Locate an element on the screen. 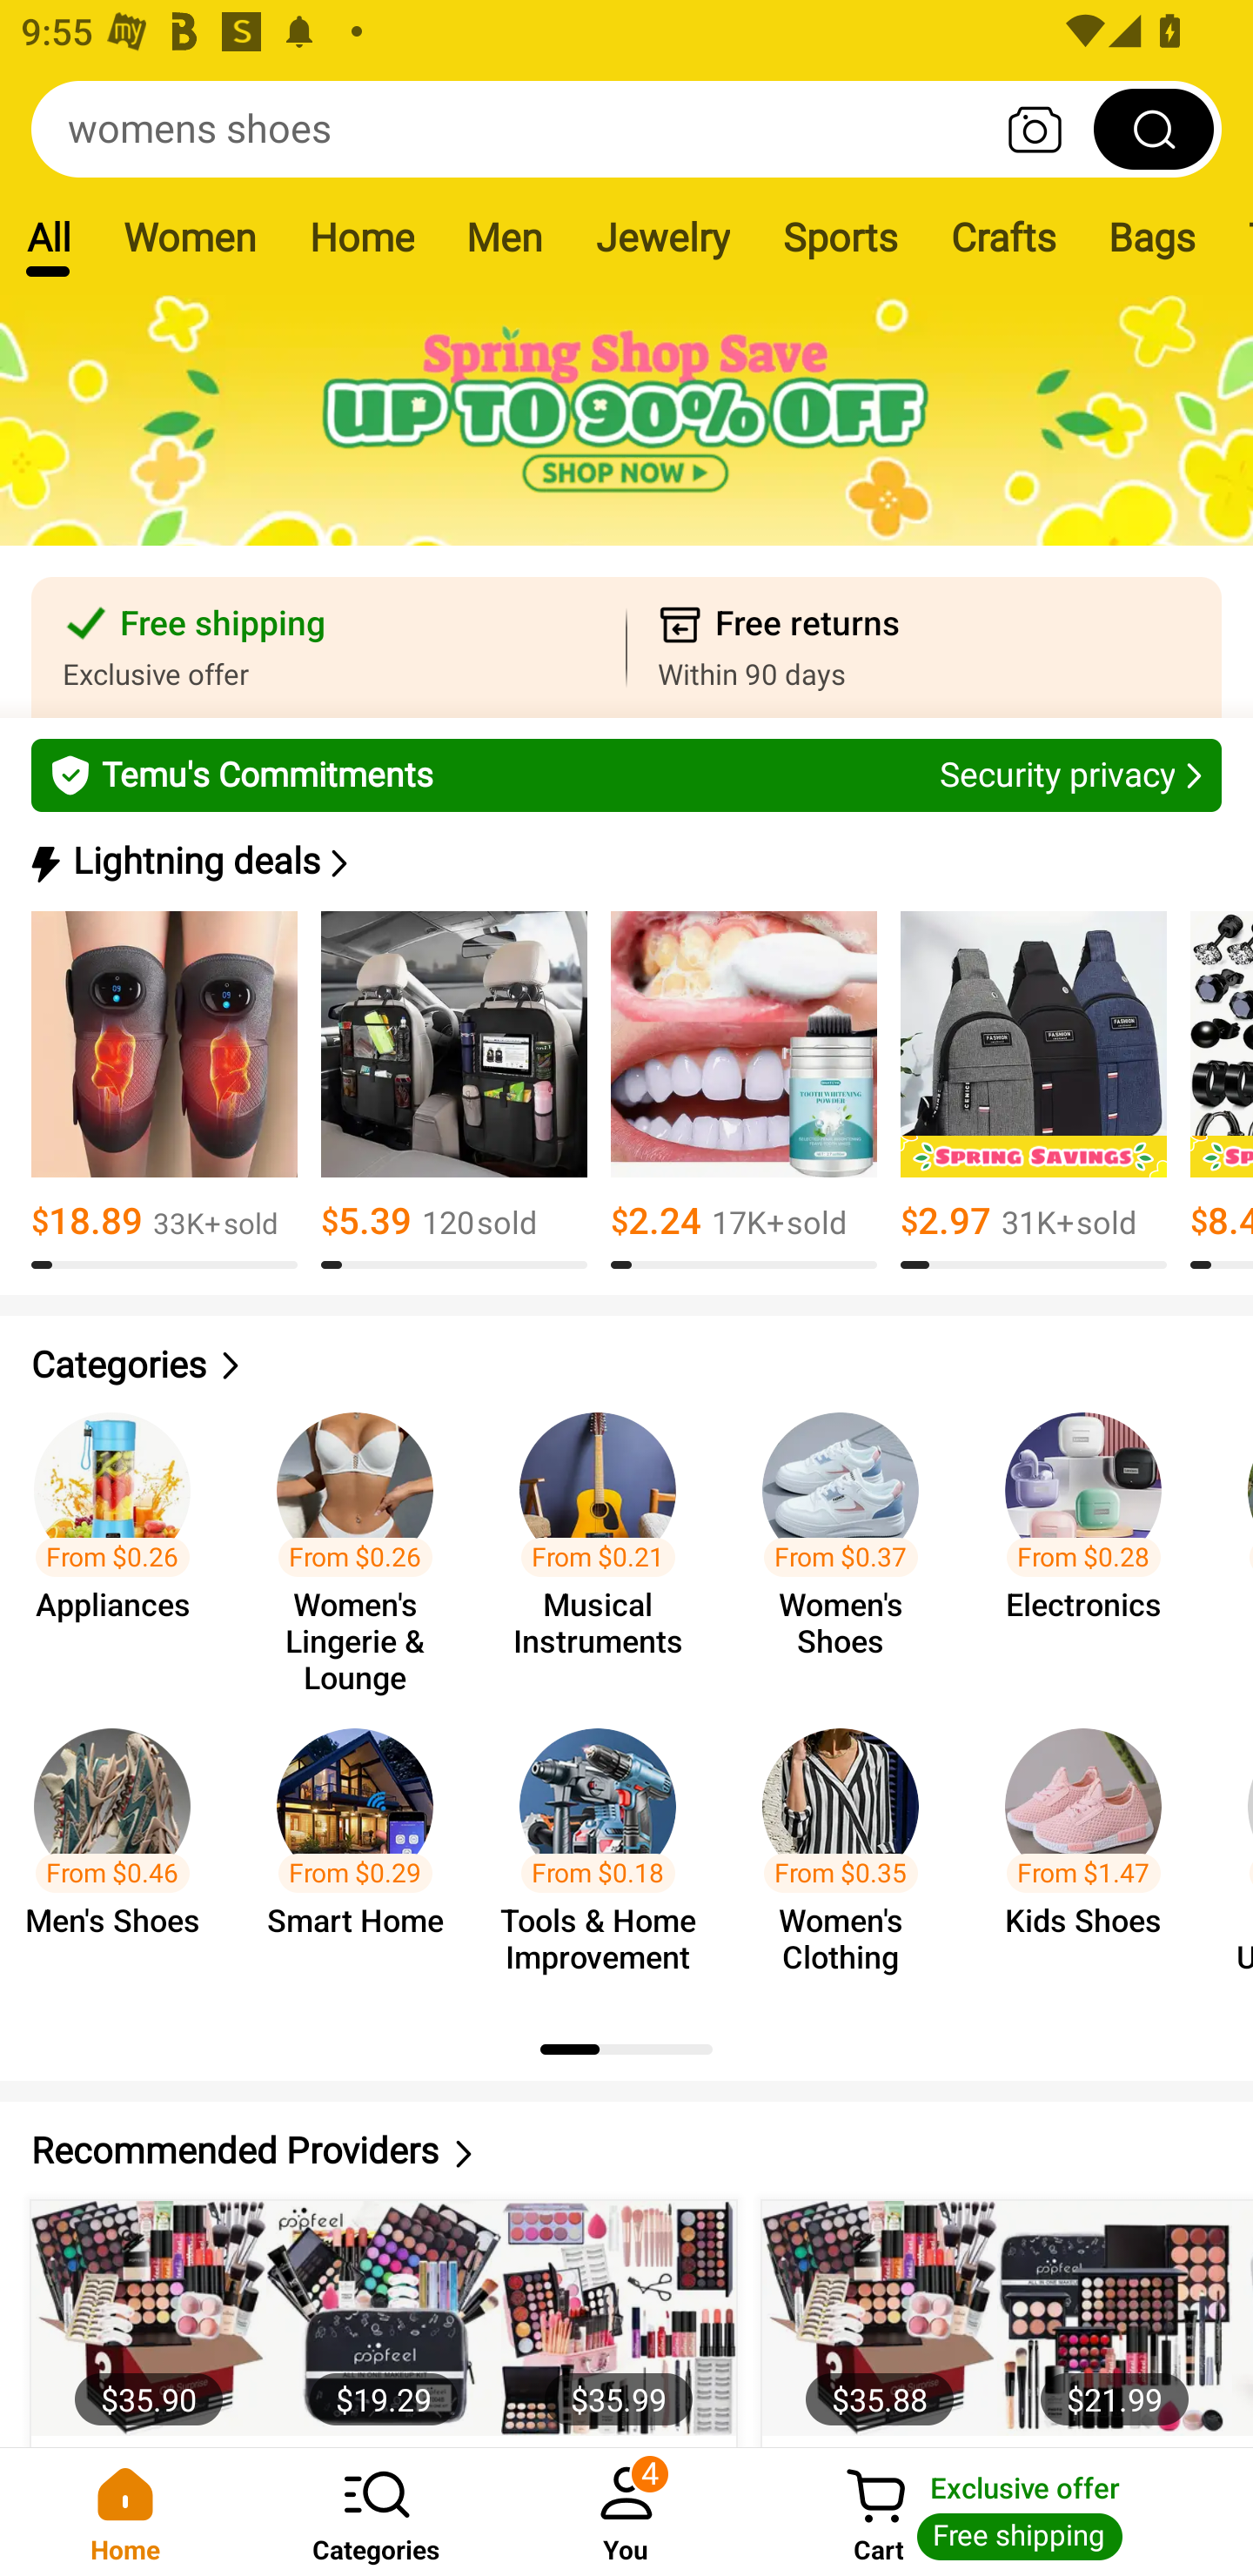 The image size is (1253, 2576). Categories is located at coordinates (376, 2512).